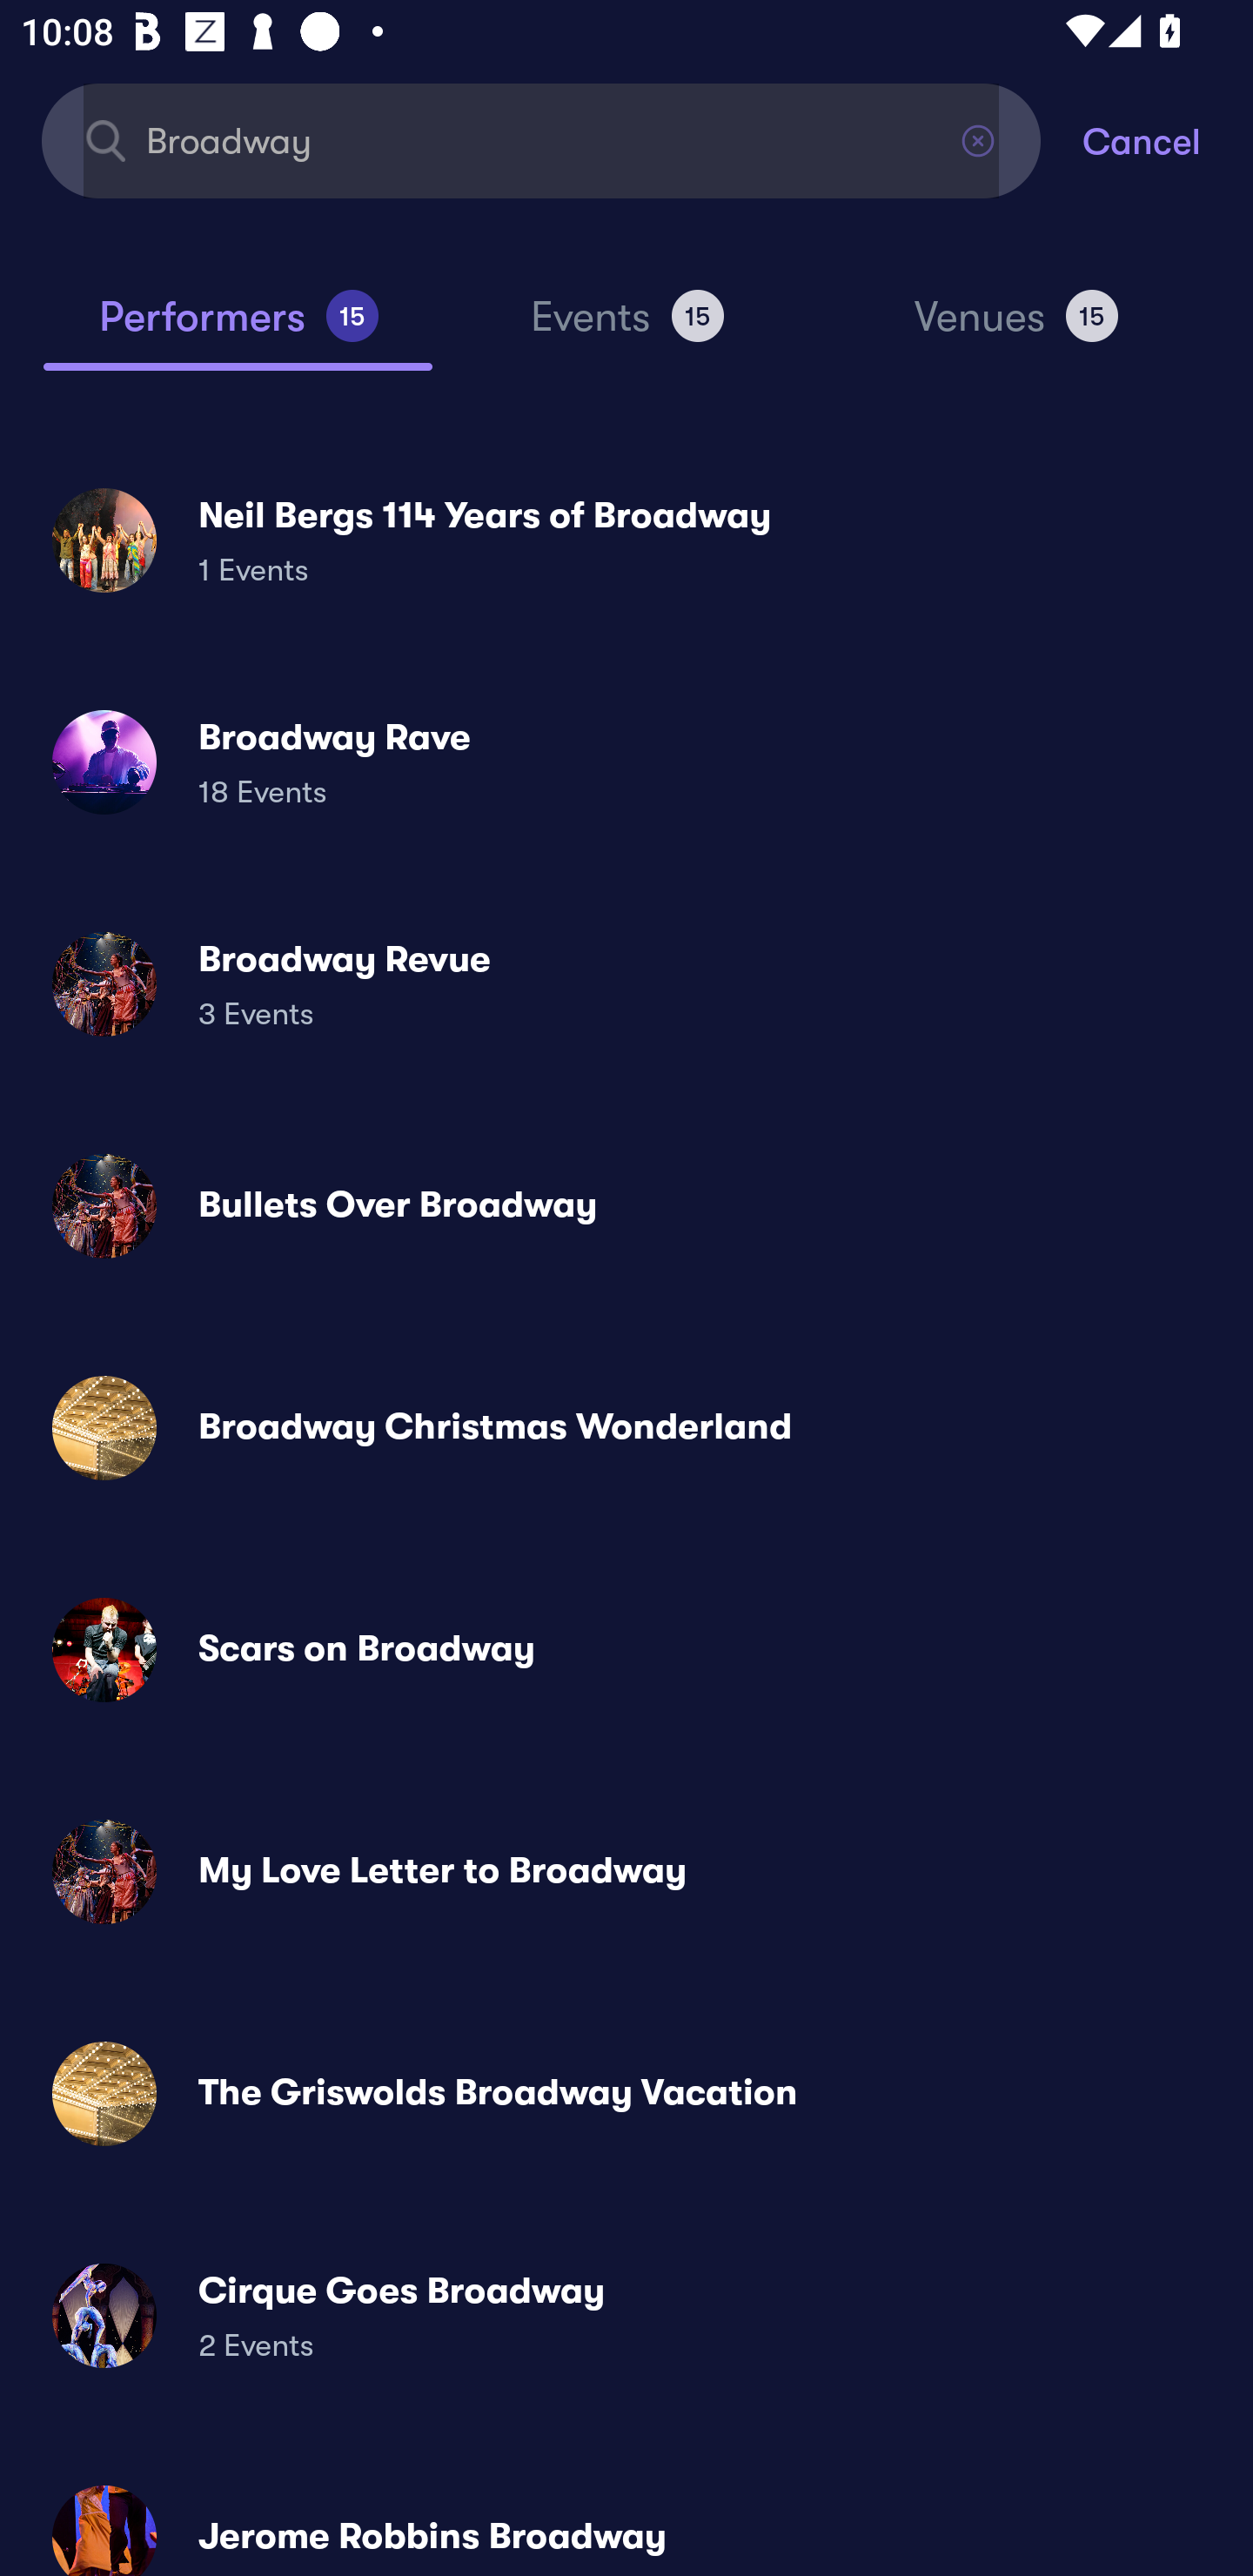  What do you see at coordinates (1016, 329) in the screenshot?
I see `Venues 15` at bounding box center [1016, 329].